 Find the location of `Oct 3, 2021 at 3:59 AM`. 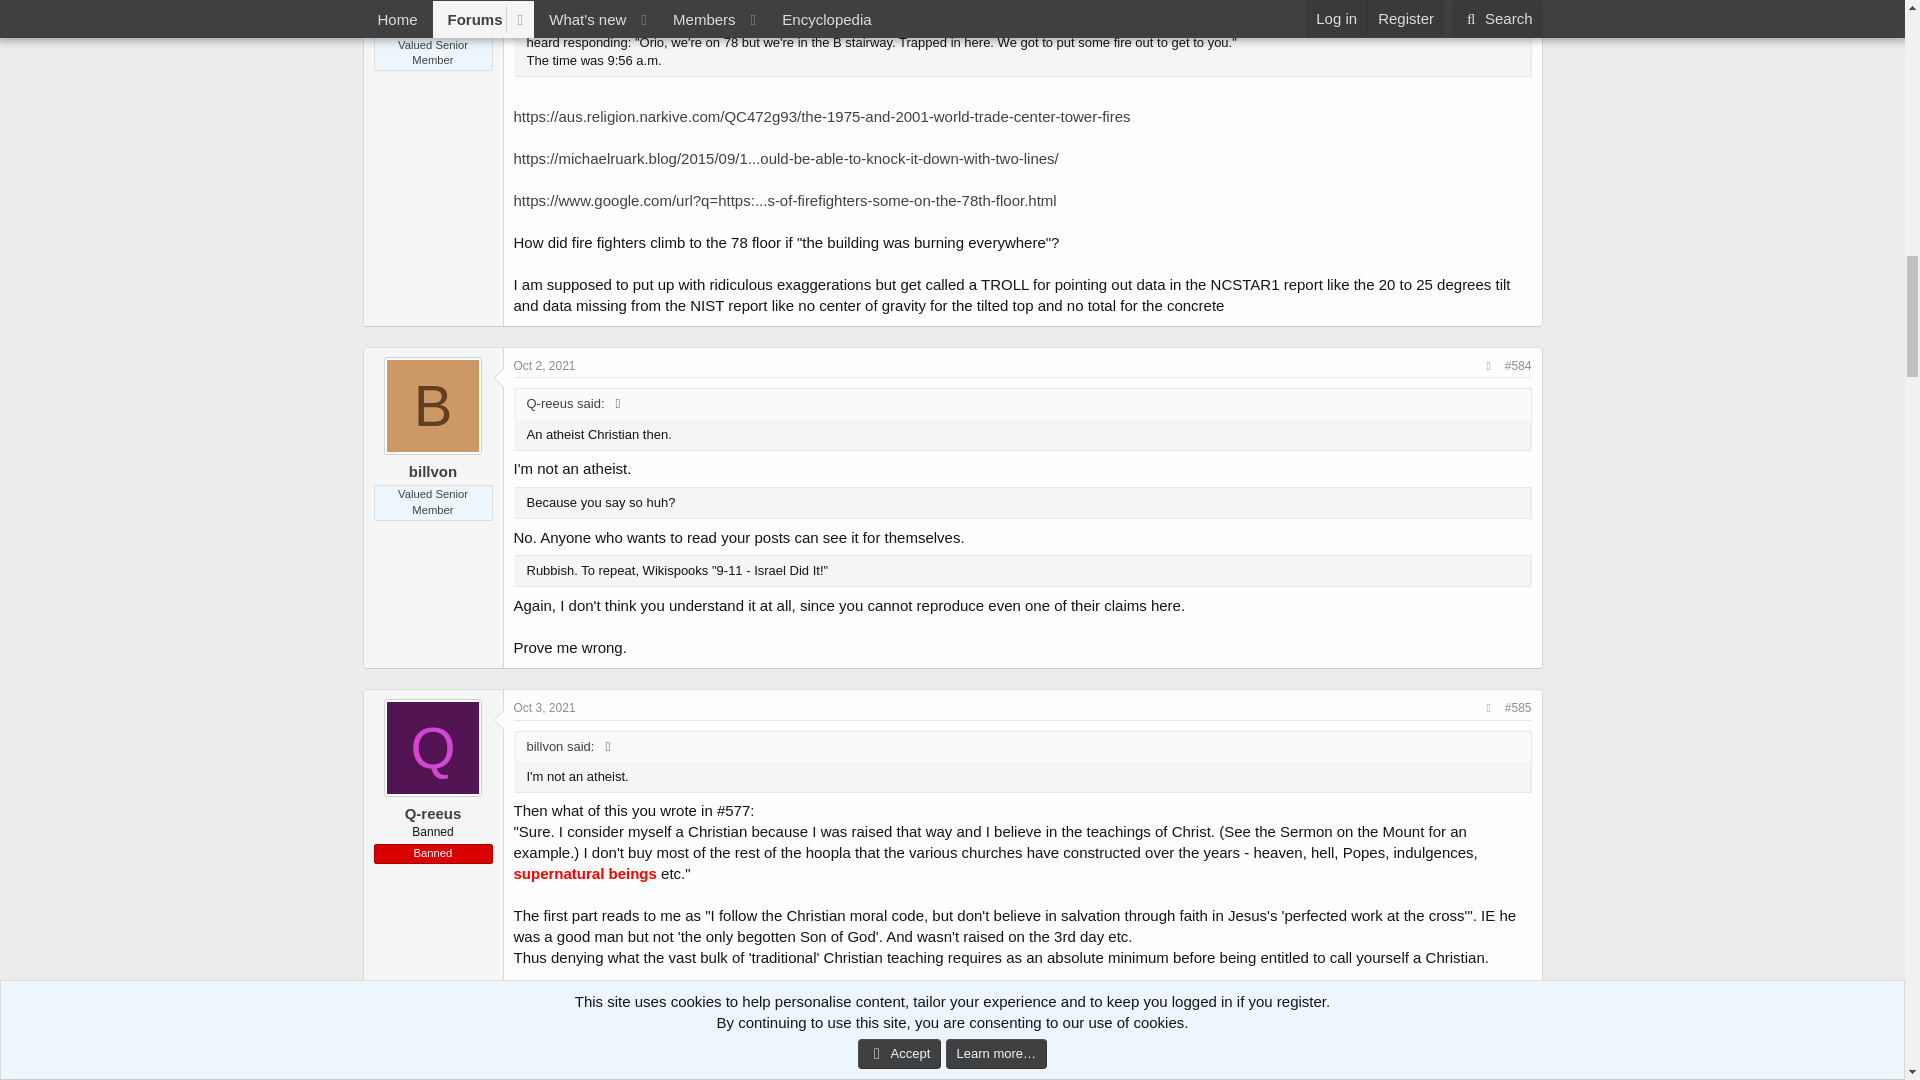

Oct 3, 2021 at 3:59 AM is located at coordinates (545, 707).